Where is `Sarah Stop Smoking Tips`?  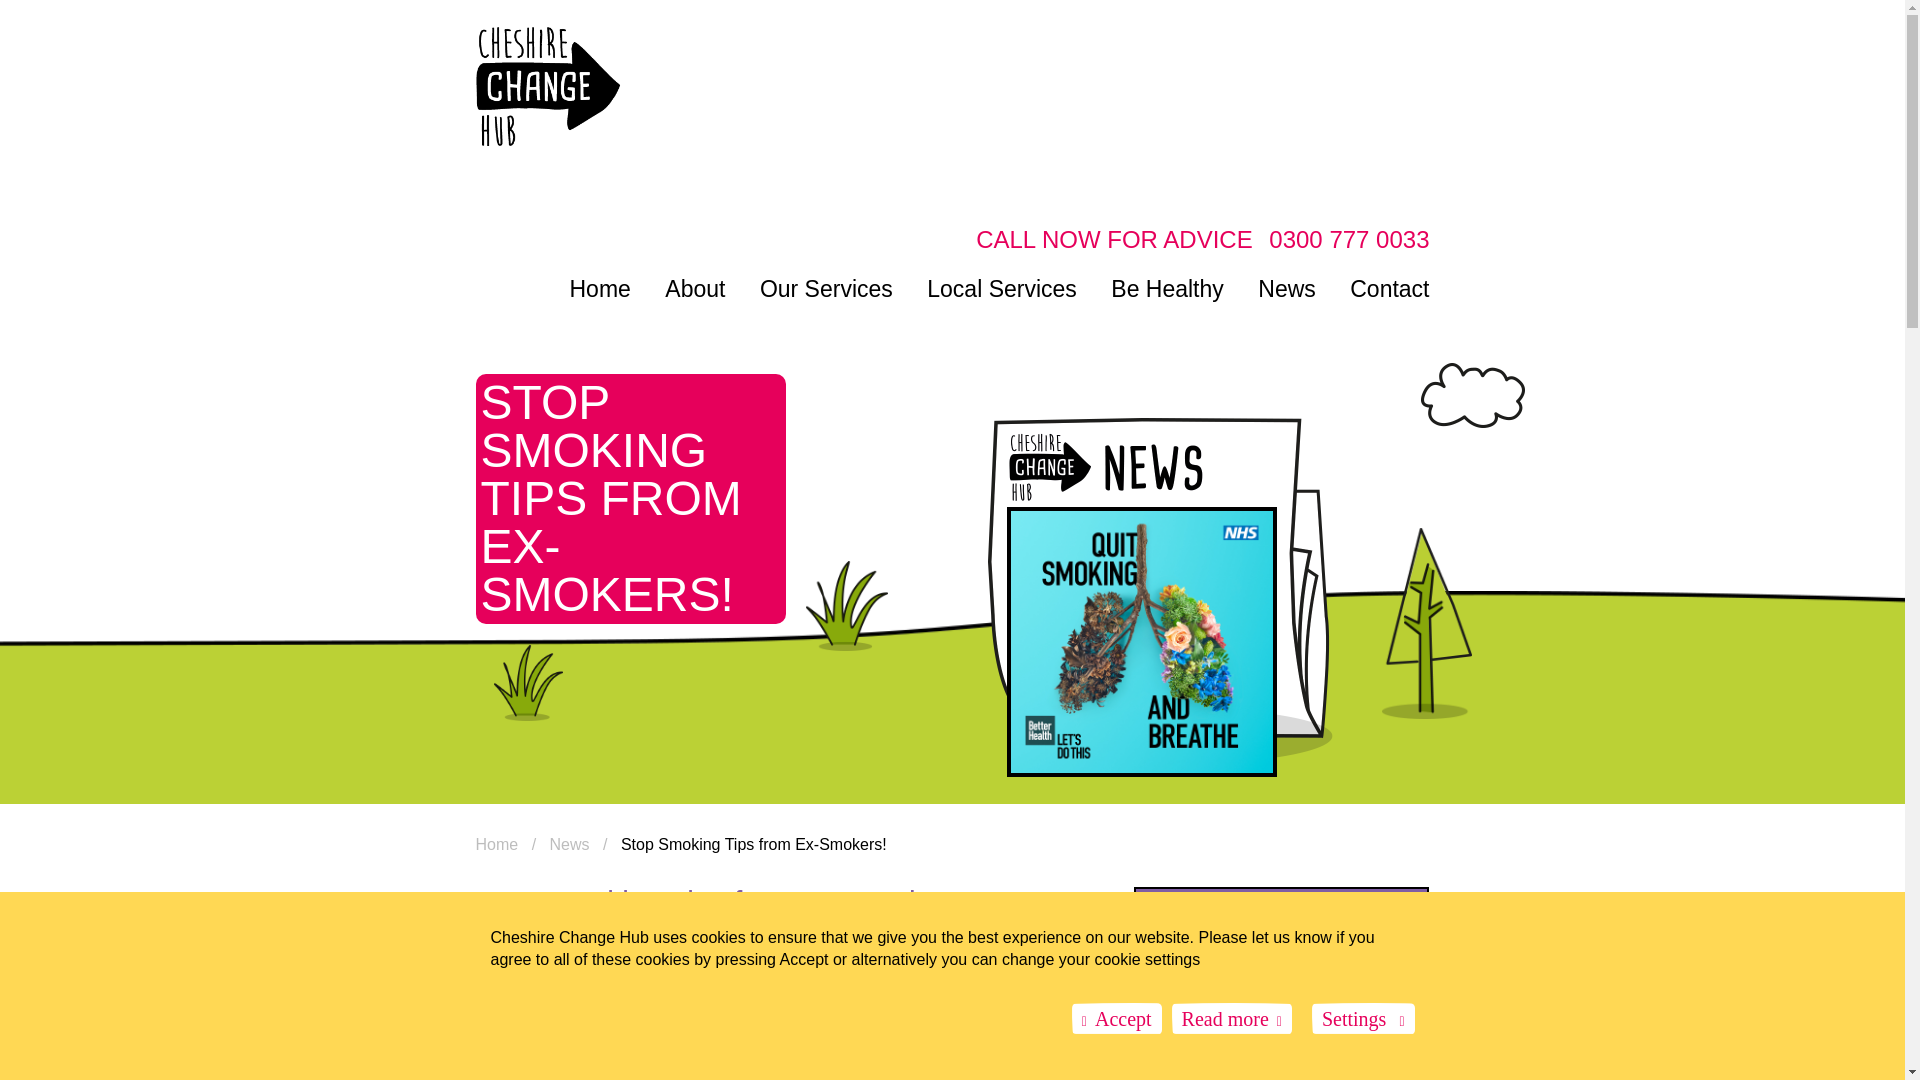 Sarah Stop Smoking Tips is located at coordinates (611, 1066).